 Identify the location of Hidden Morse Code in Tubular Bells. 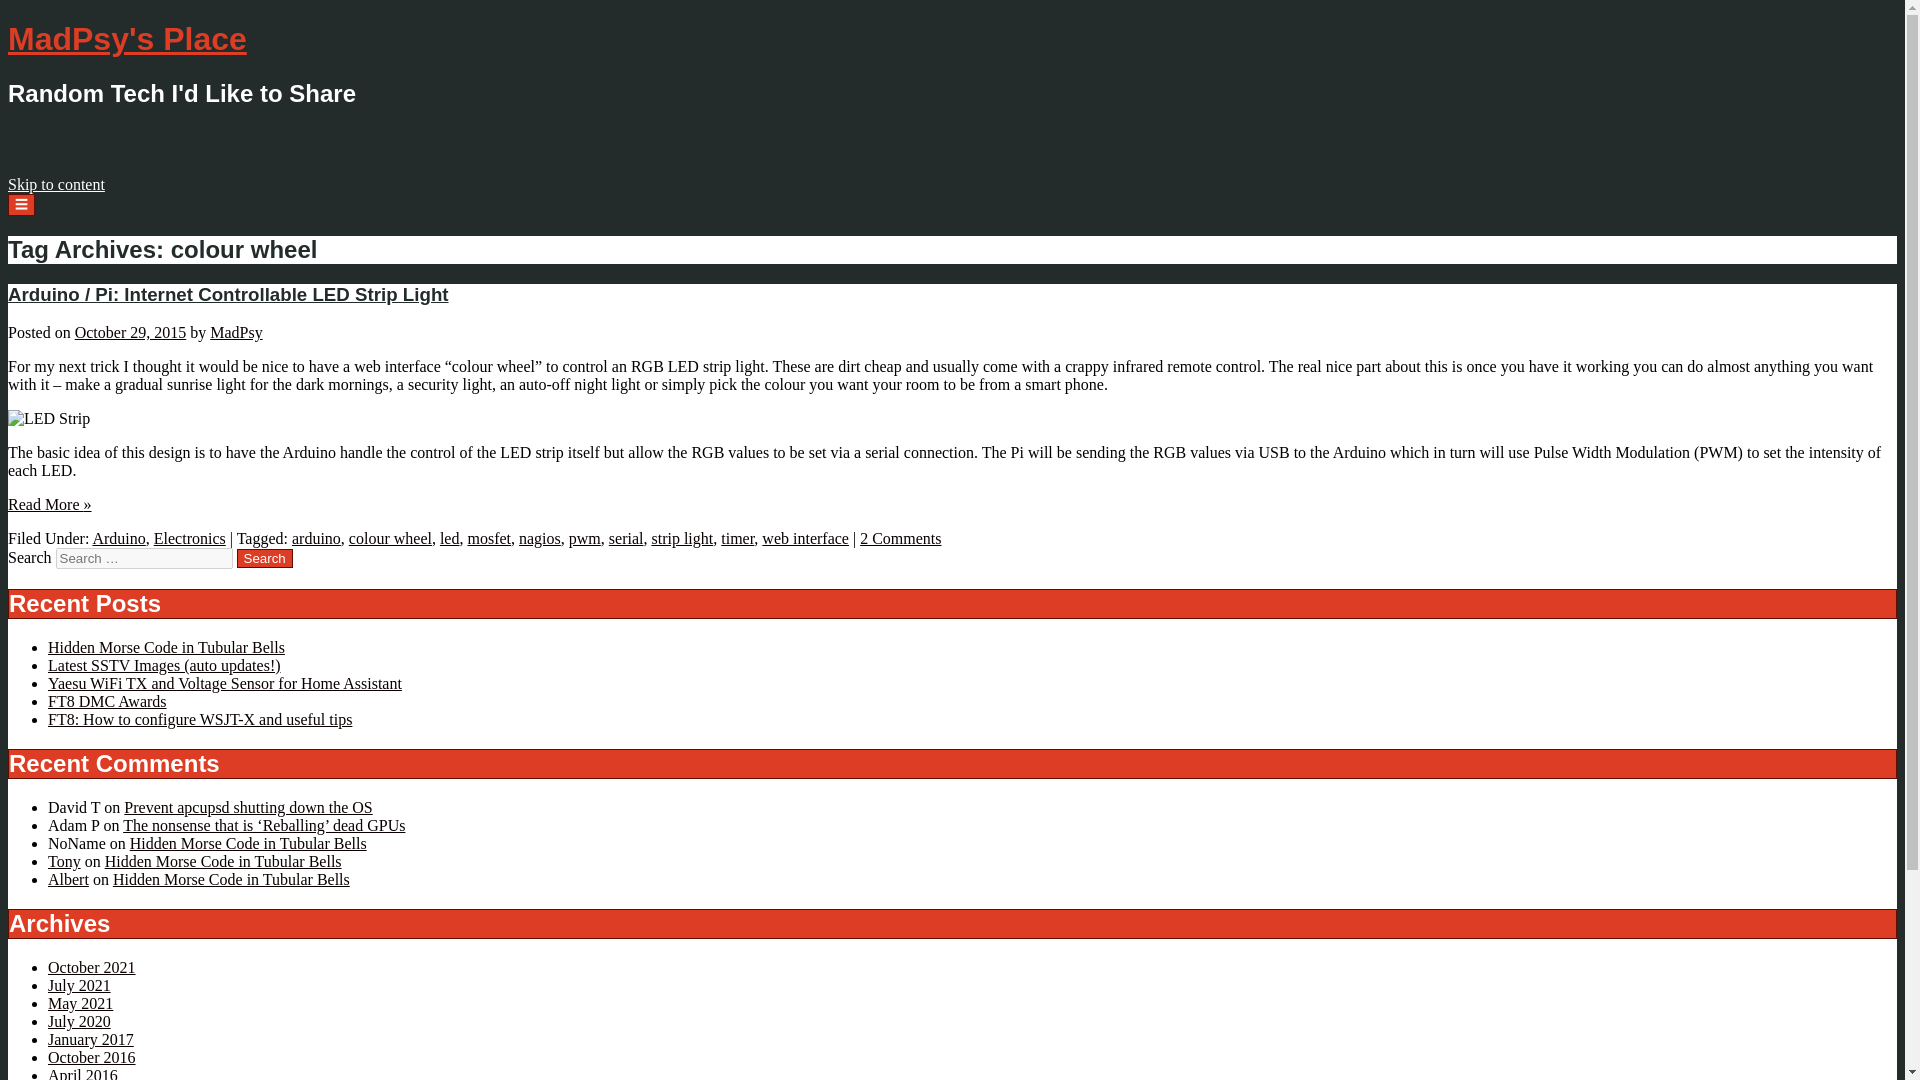
(248, 843).